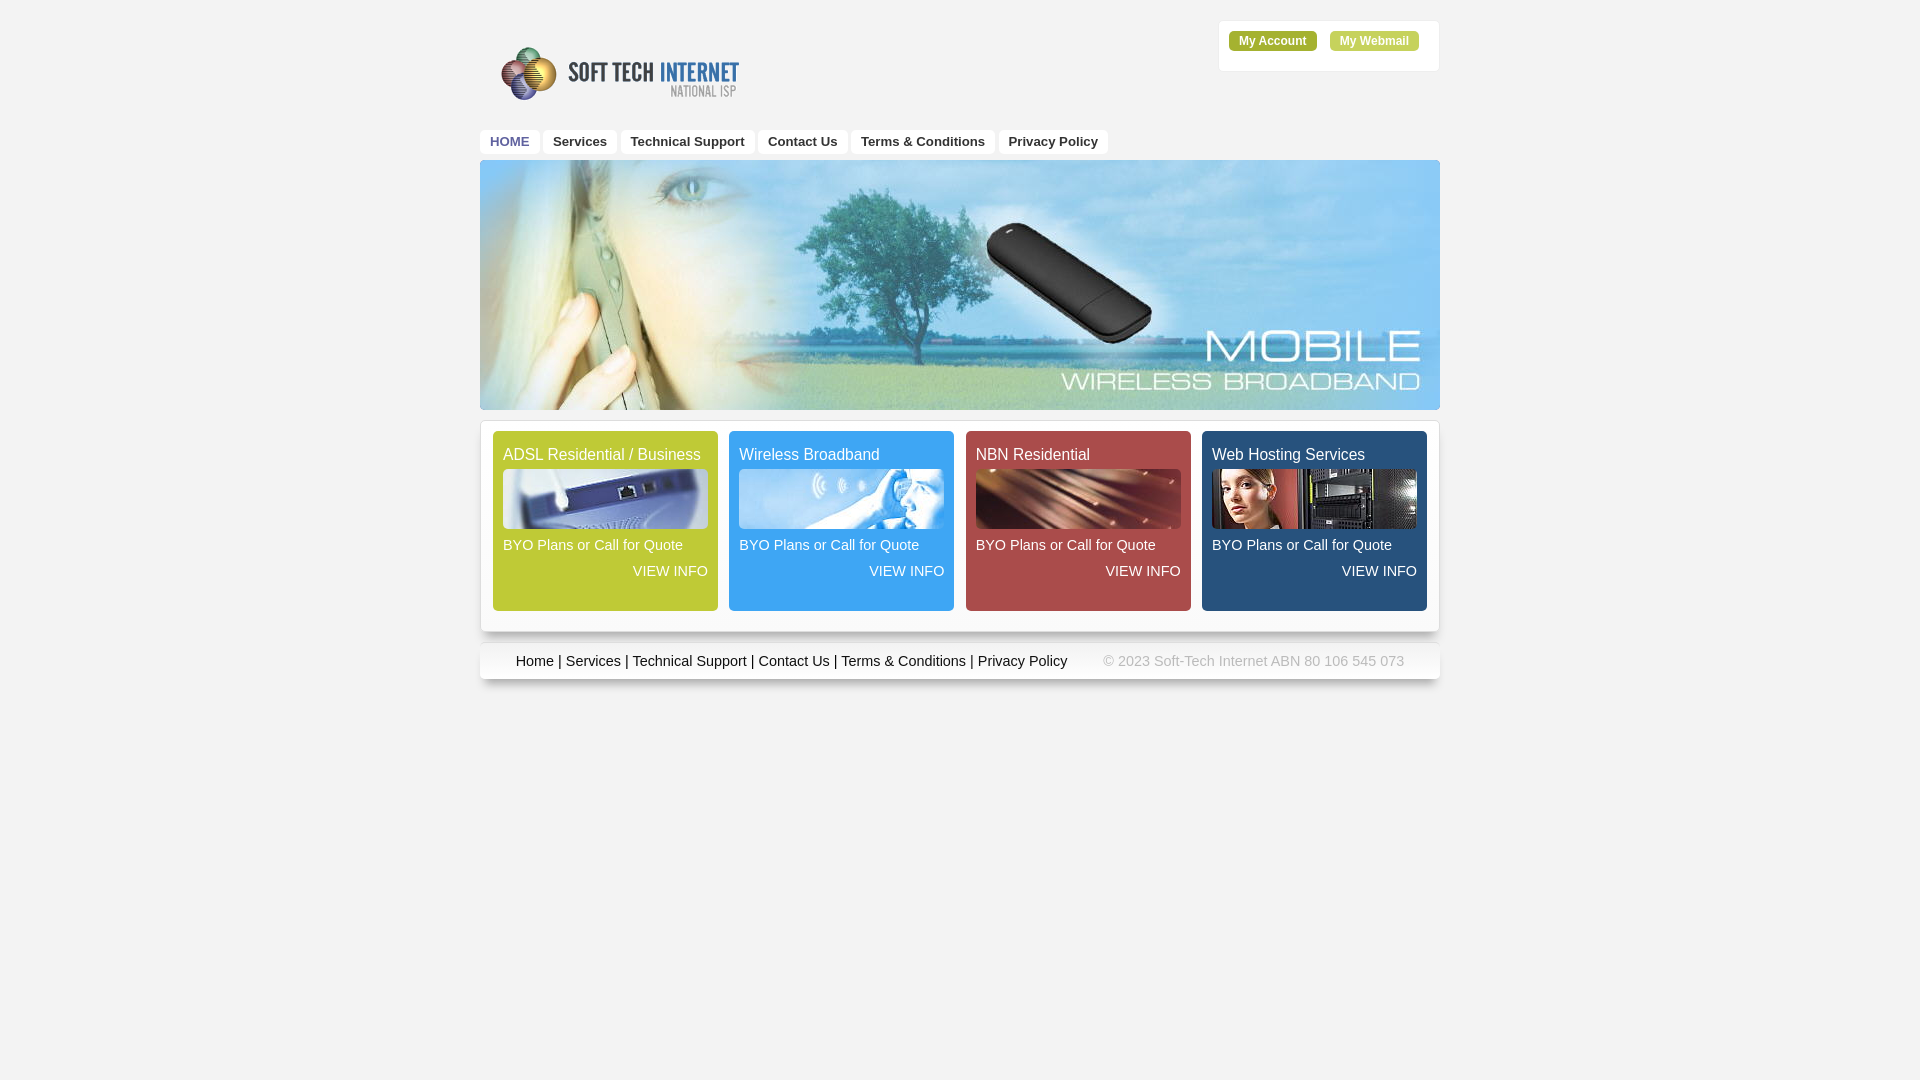 This screenshot has width=1920, height=1080. I want to click on Privacy Policy, so click(1023, 661).